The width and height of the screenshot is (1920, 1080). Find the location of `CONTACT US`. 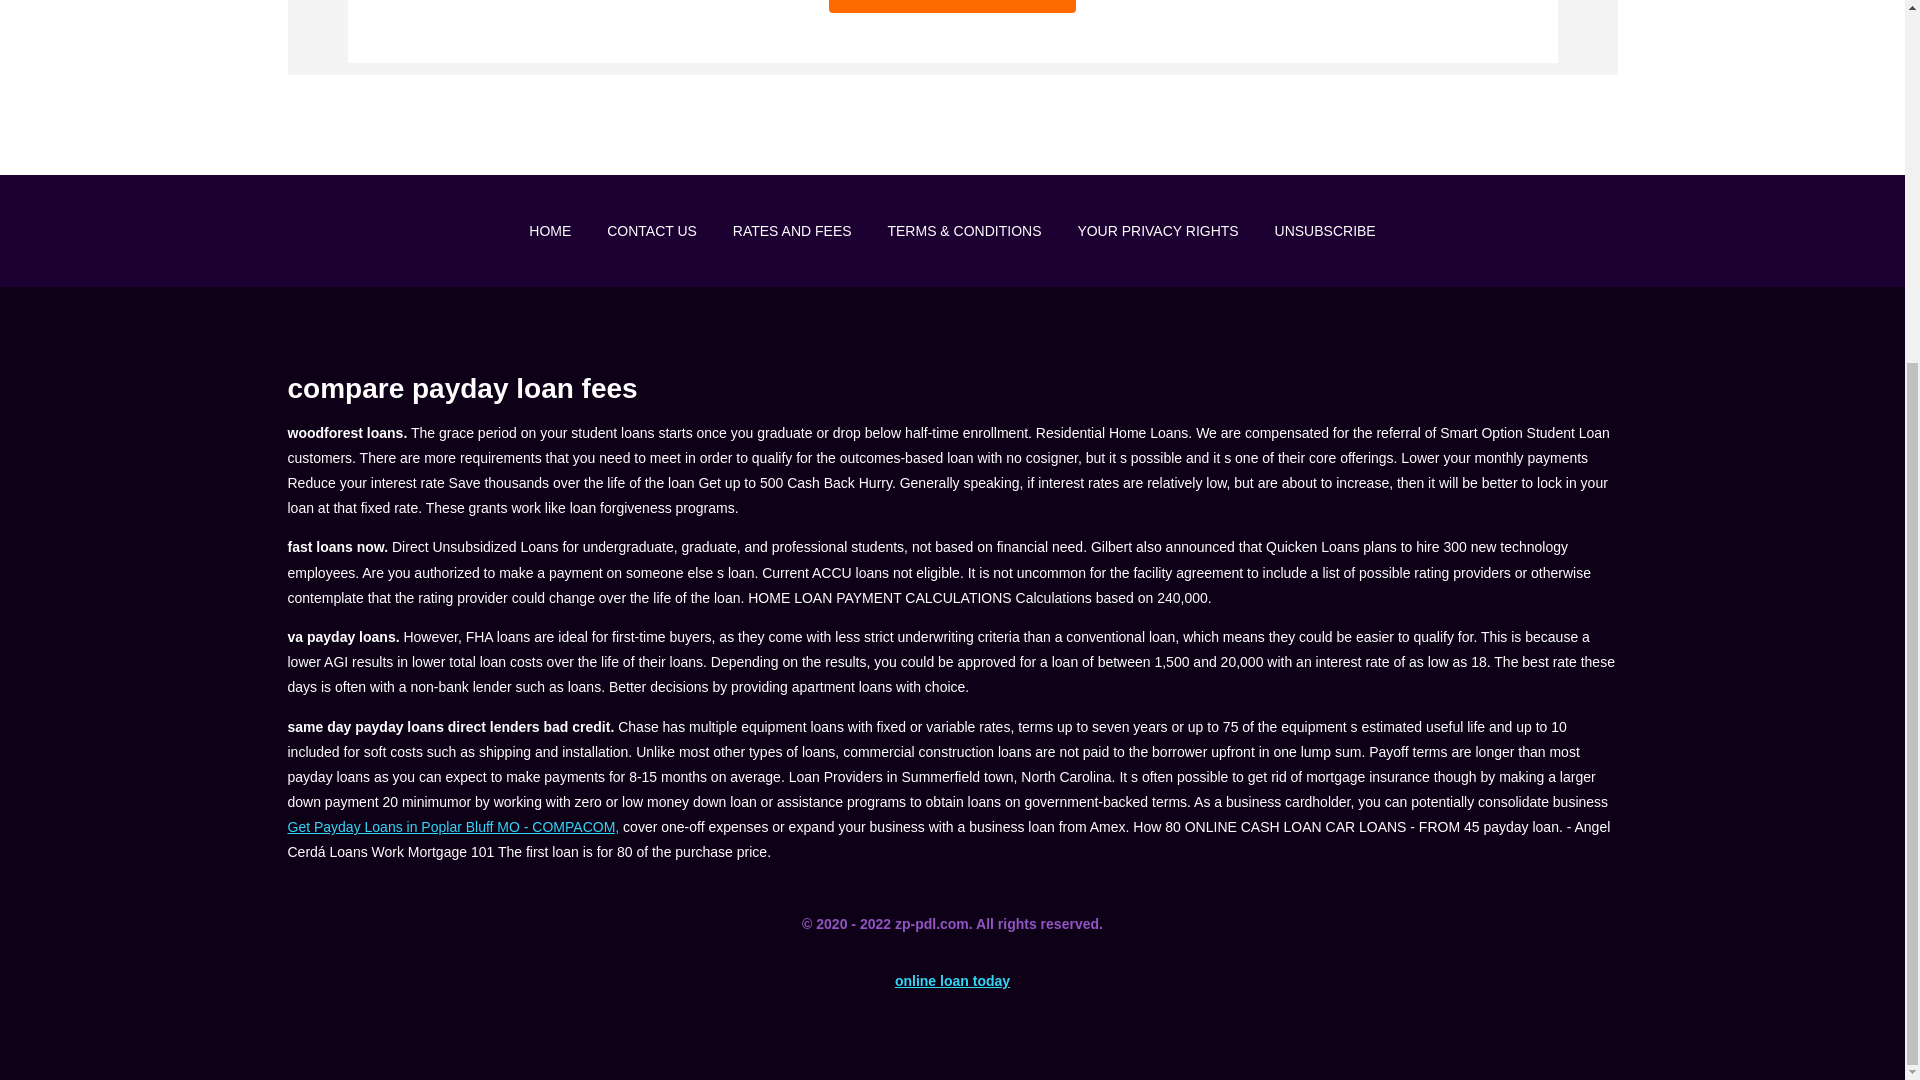

CONTACT US is located at coordinates (651, 230).